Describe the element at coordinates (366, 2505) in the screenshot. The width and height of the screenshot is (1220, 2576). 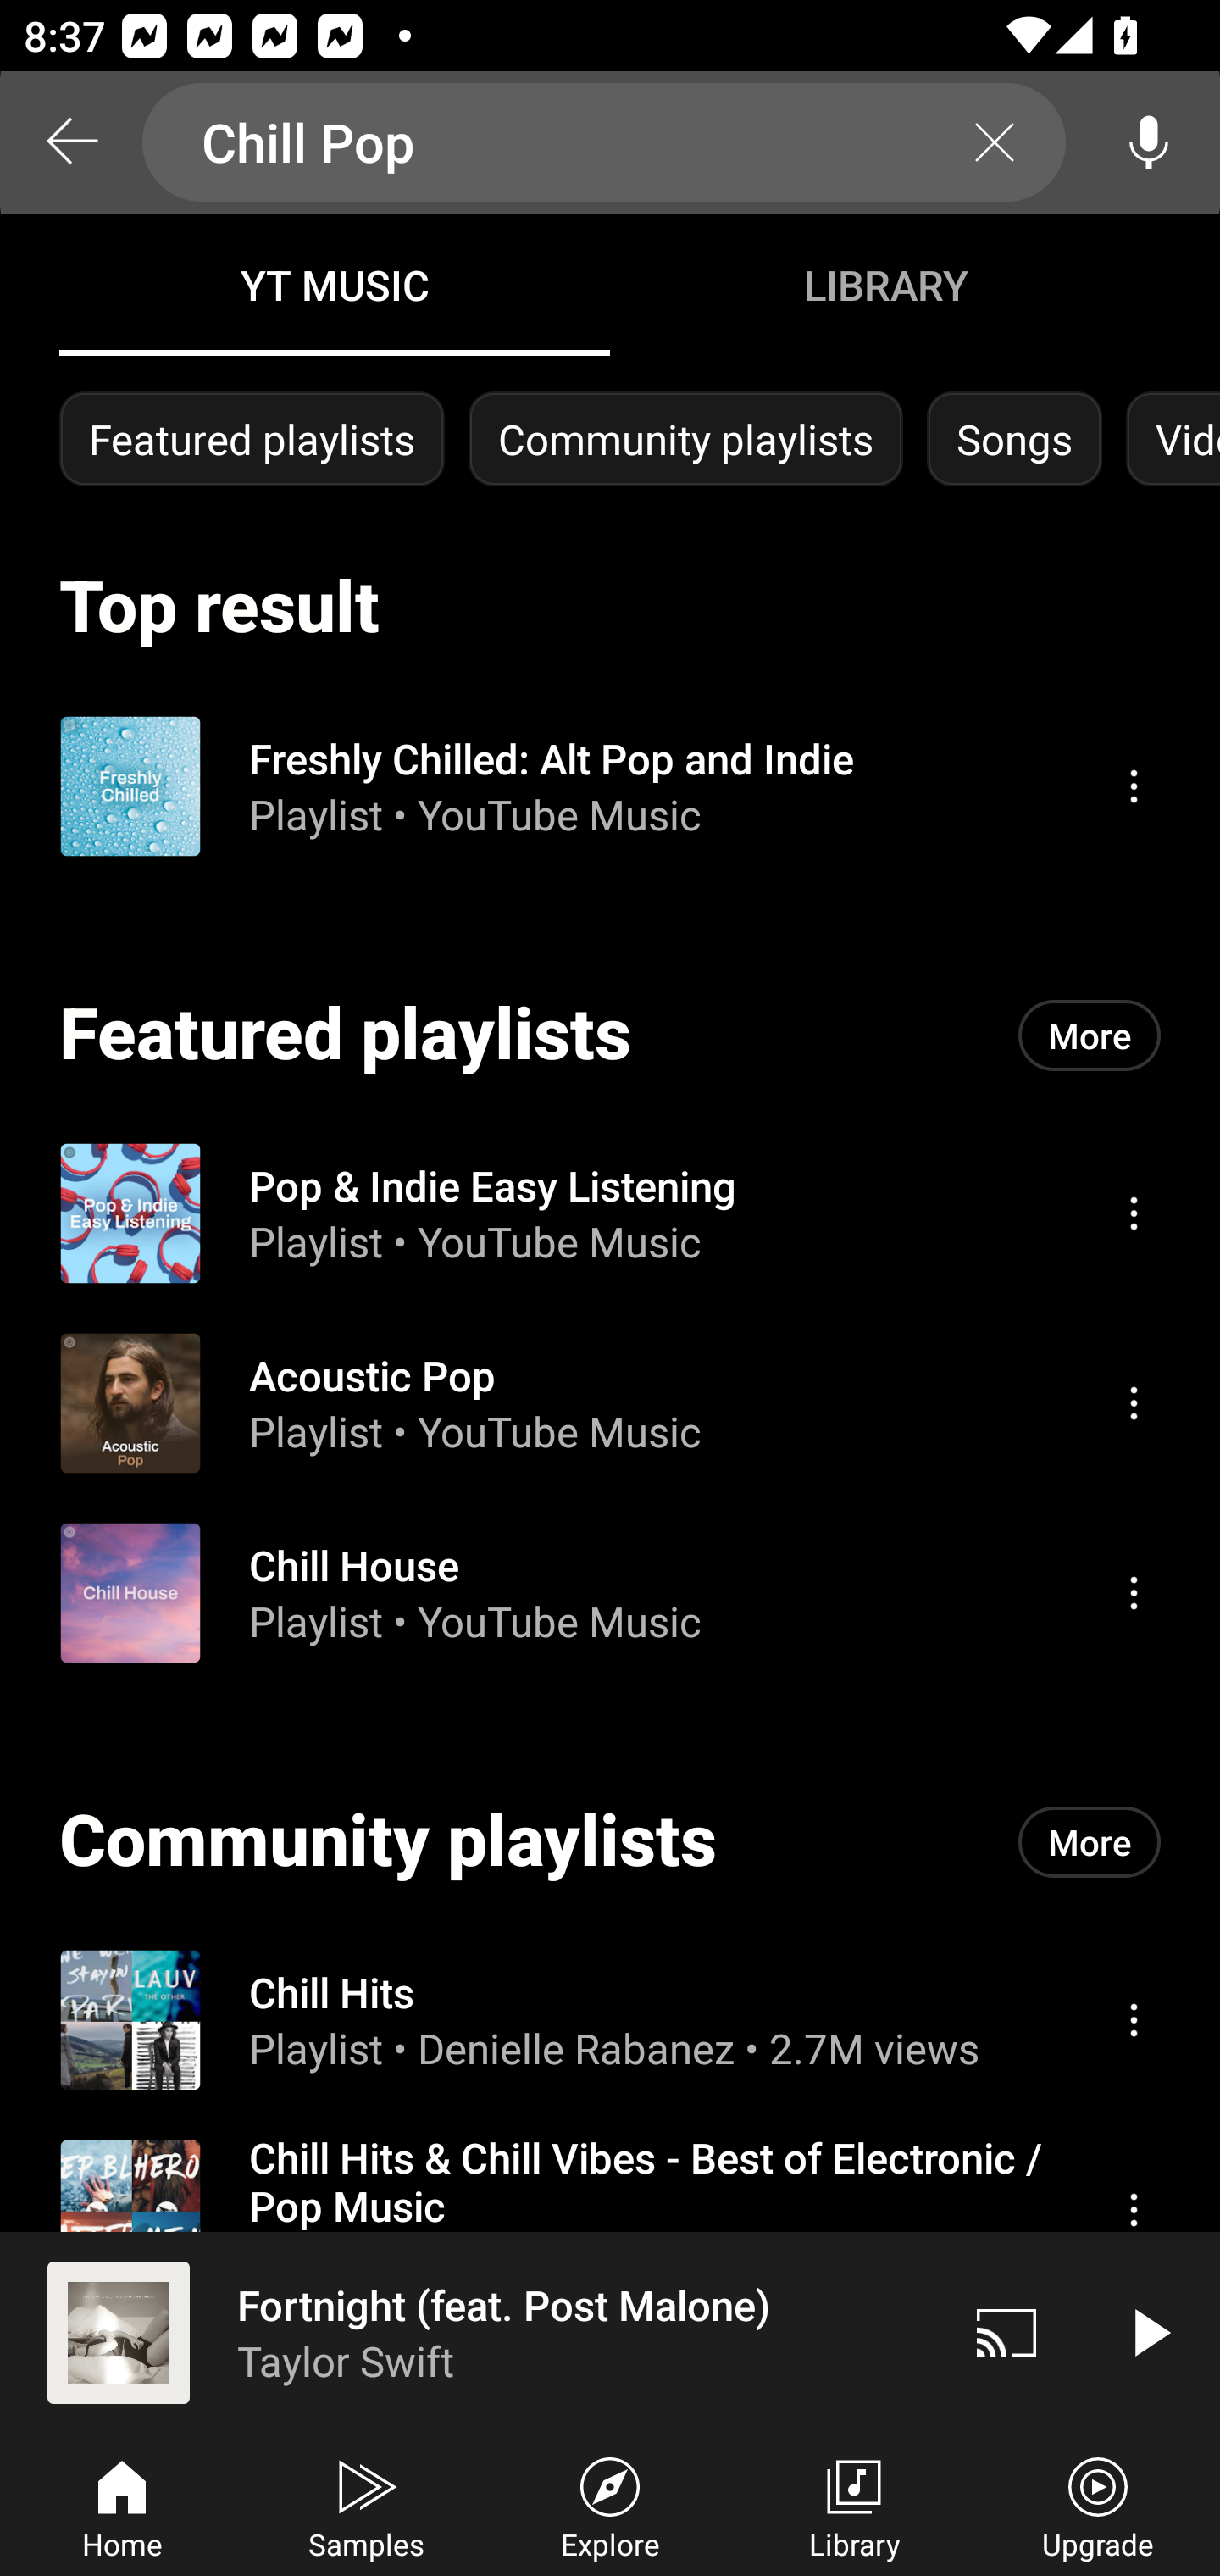
I see `Samples` at that location.